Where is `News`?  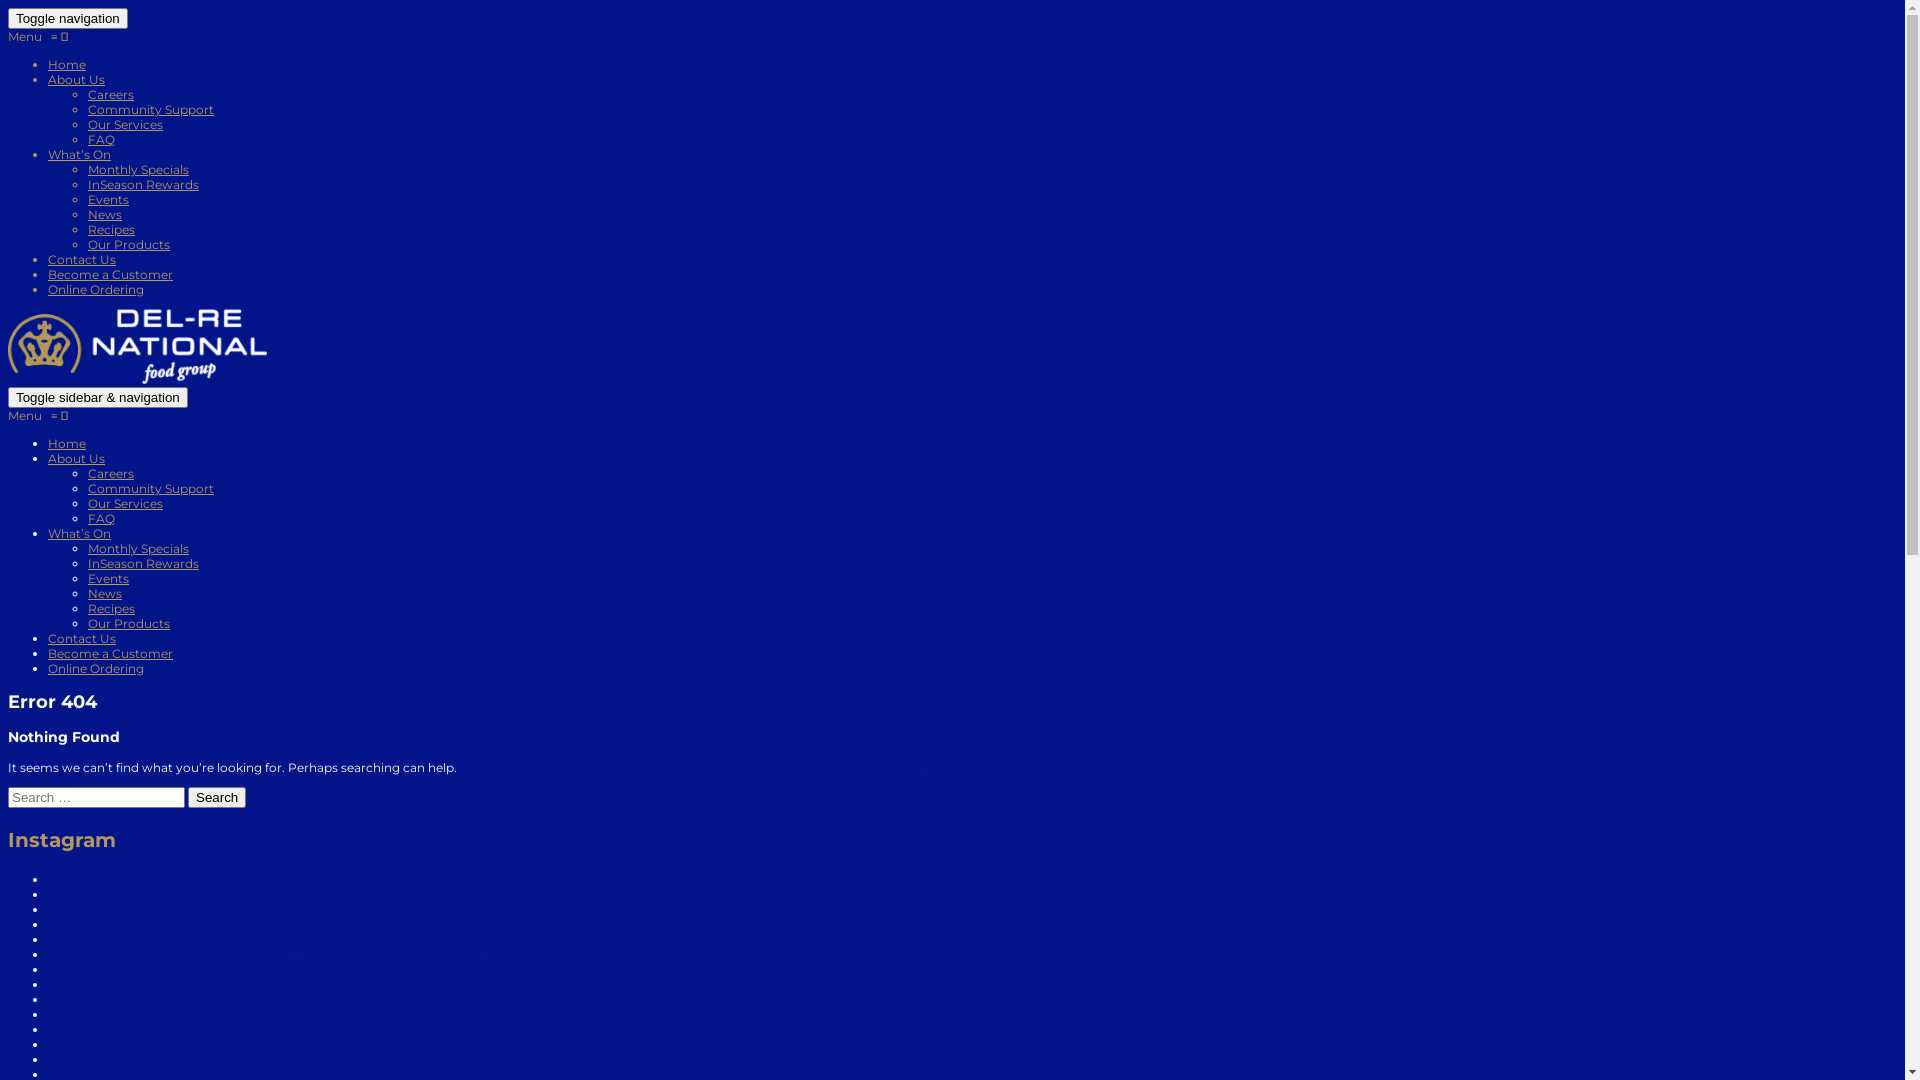 News is located at coordinates (105, 214).